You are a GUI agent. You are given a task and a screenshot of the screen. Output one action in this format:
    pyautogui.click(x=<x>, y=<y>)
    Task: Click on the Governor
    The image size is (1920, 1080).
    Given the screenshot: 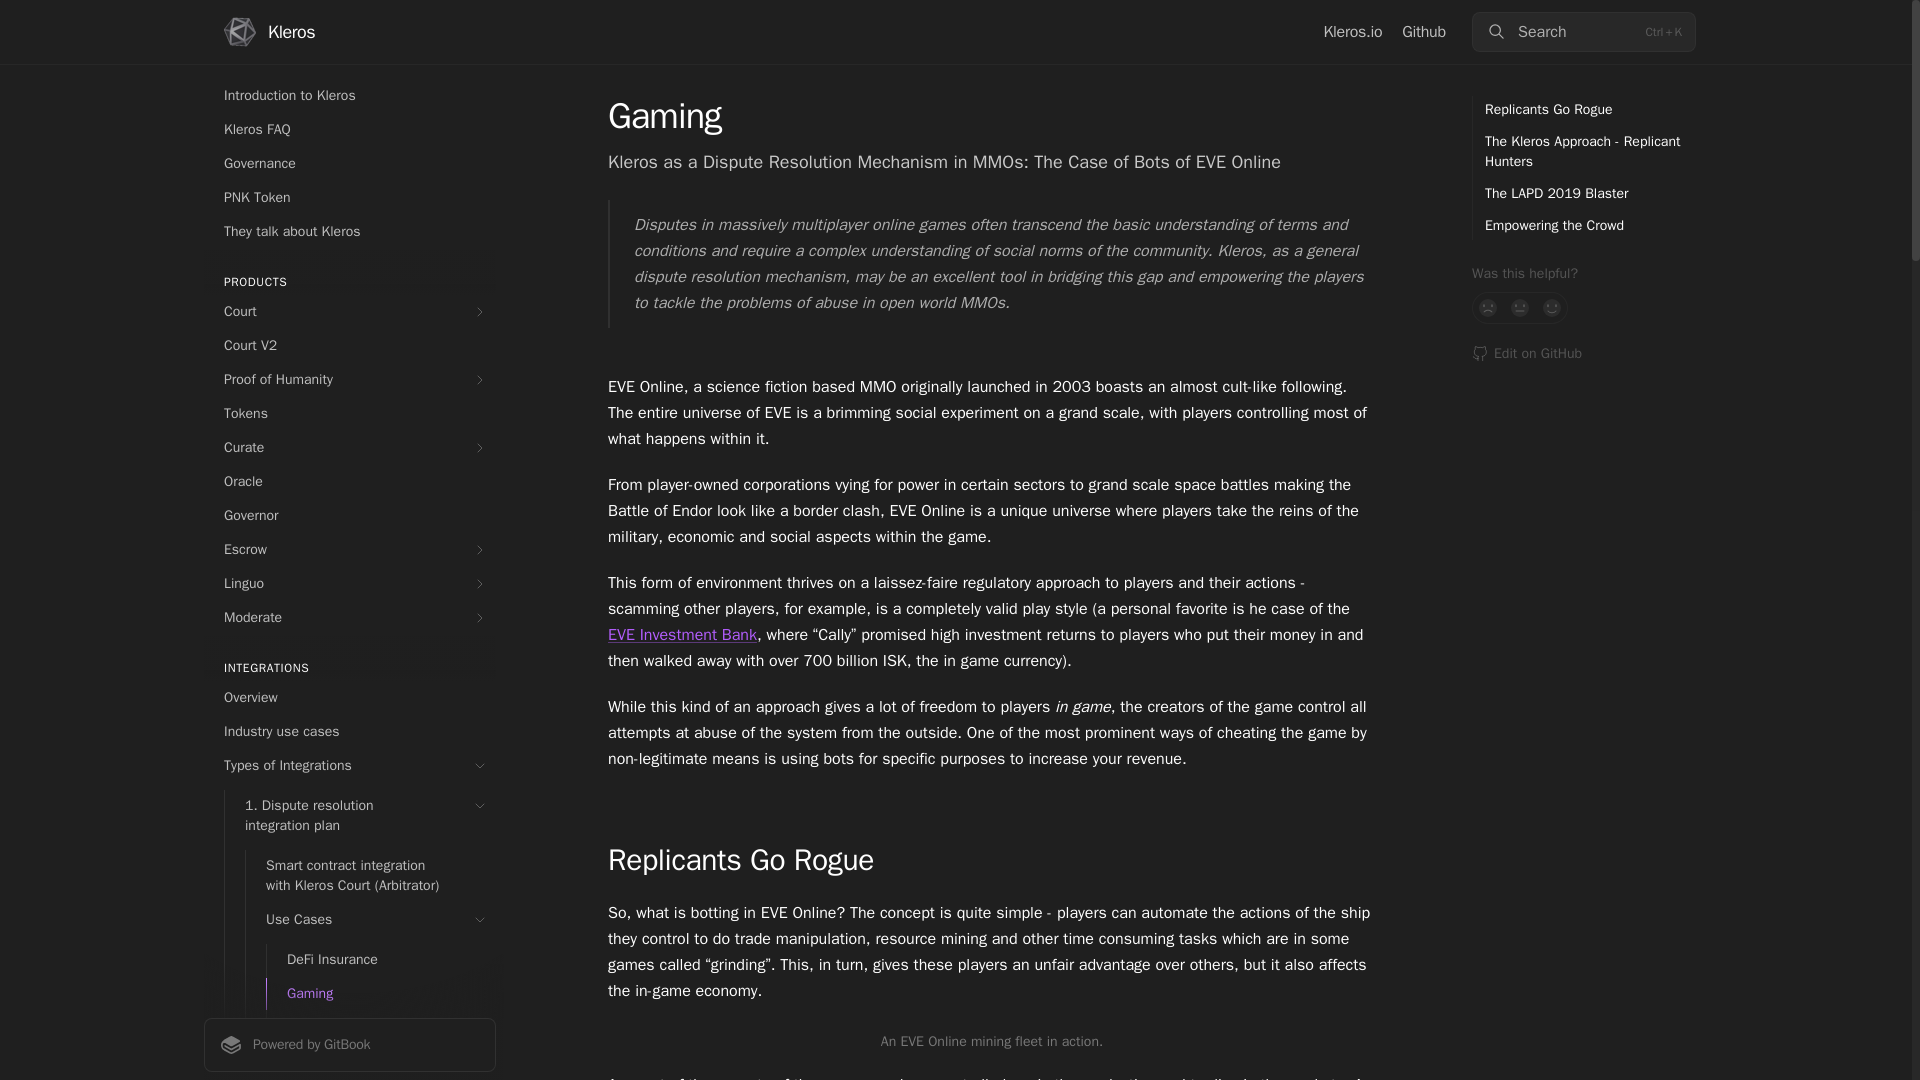 What is the action you would take?
    pyautogui.click(x=349, y=516)
    